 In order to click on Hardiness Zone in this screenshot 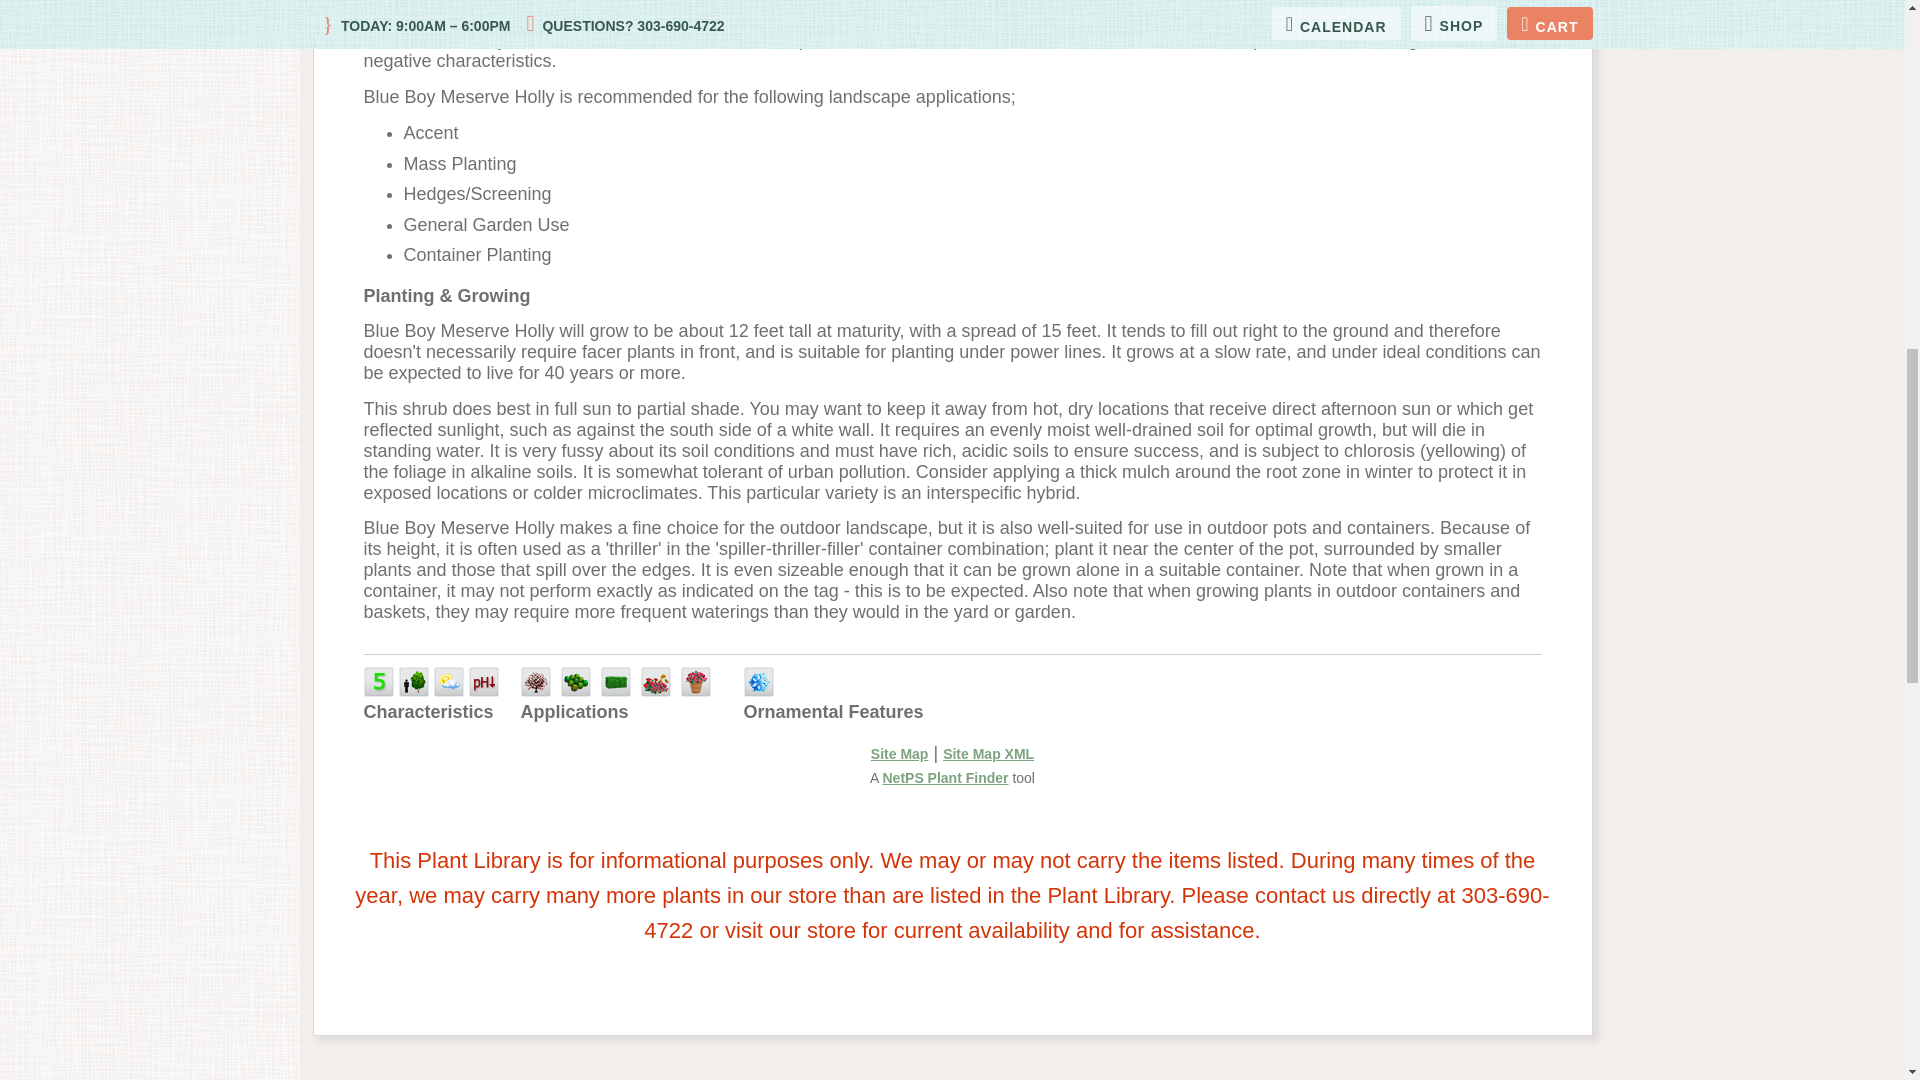, I will do `click(378, 682)`.